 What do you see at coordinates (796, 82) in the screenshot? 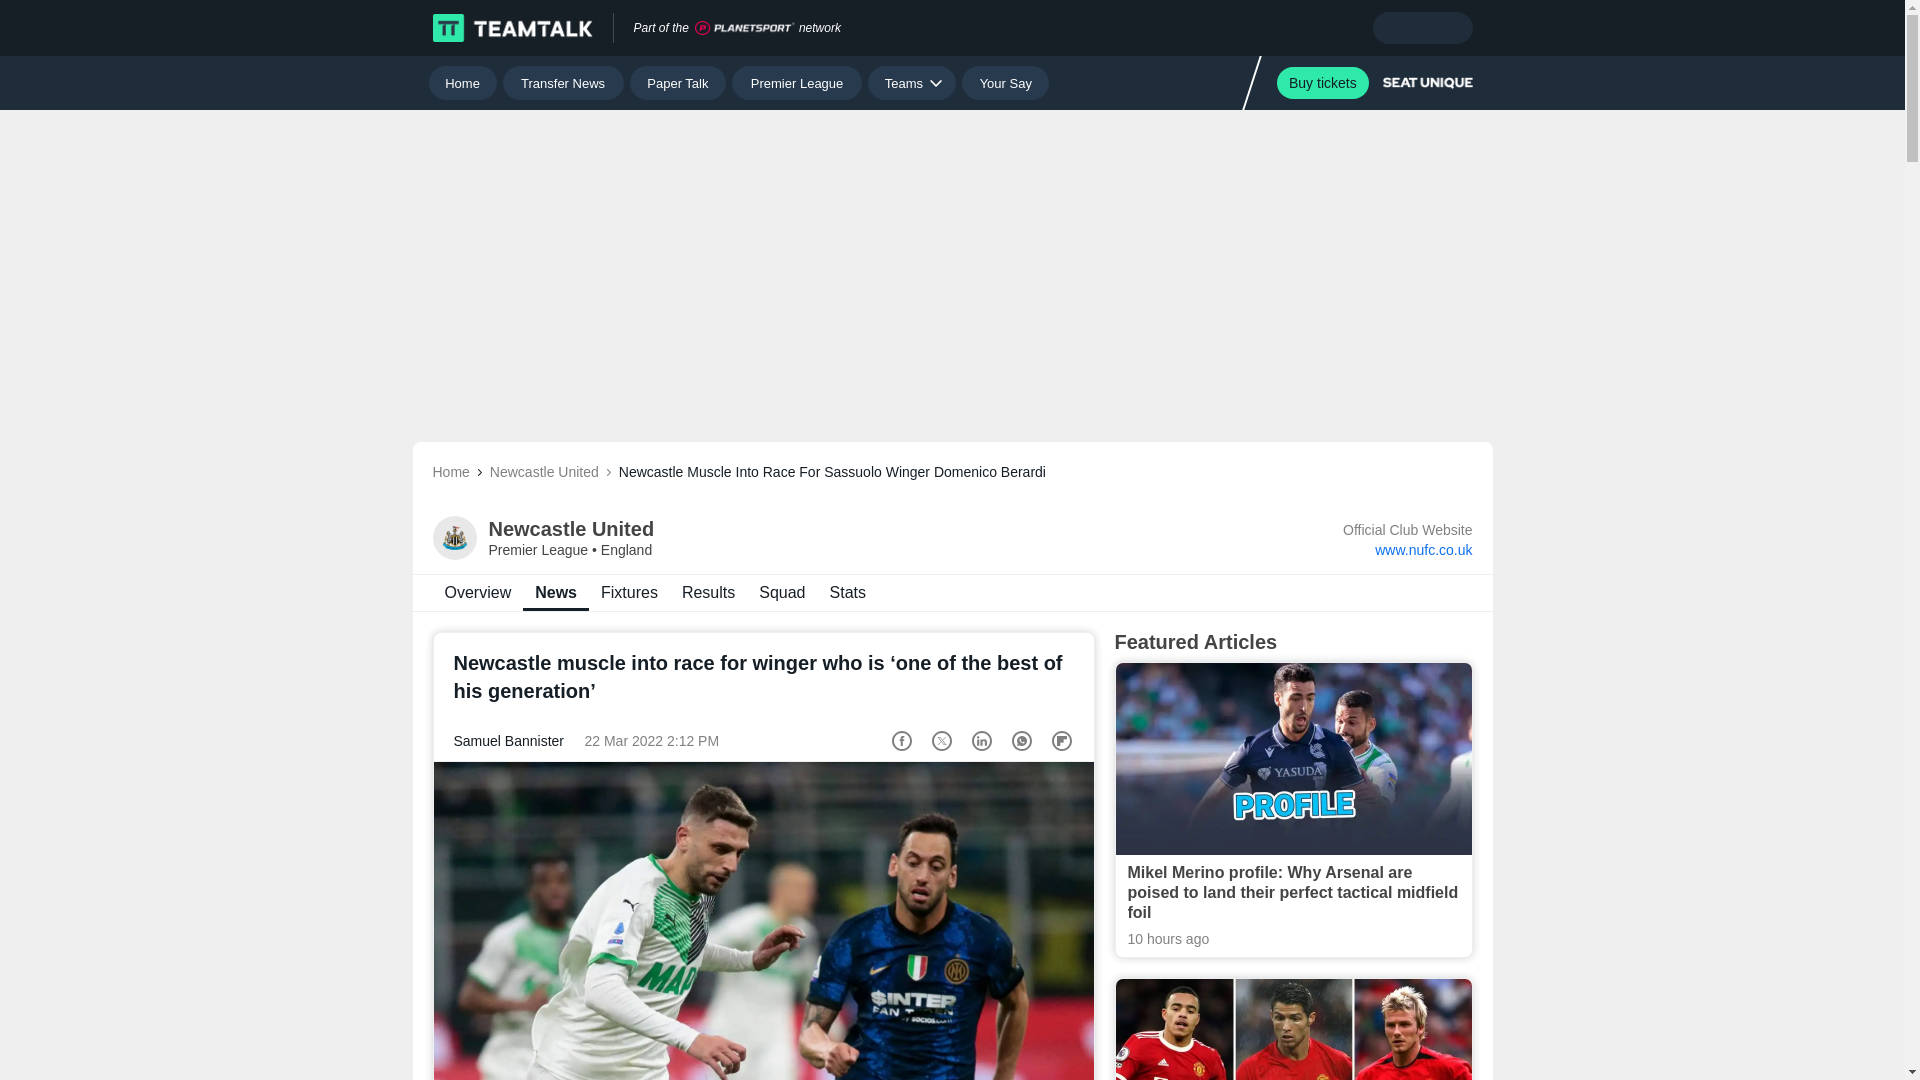
I see `Transfer News` at bounding box center [796, 82].